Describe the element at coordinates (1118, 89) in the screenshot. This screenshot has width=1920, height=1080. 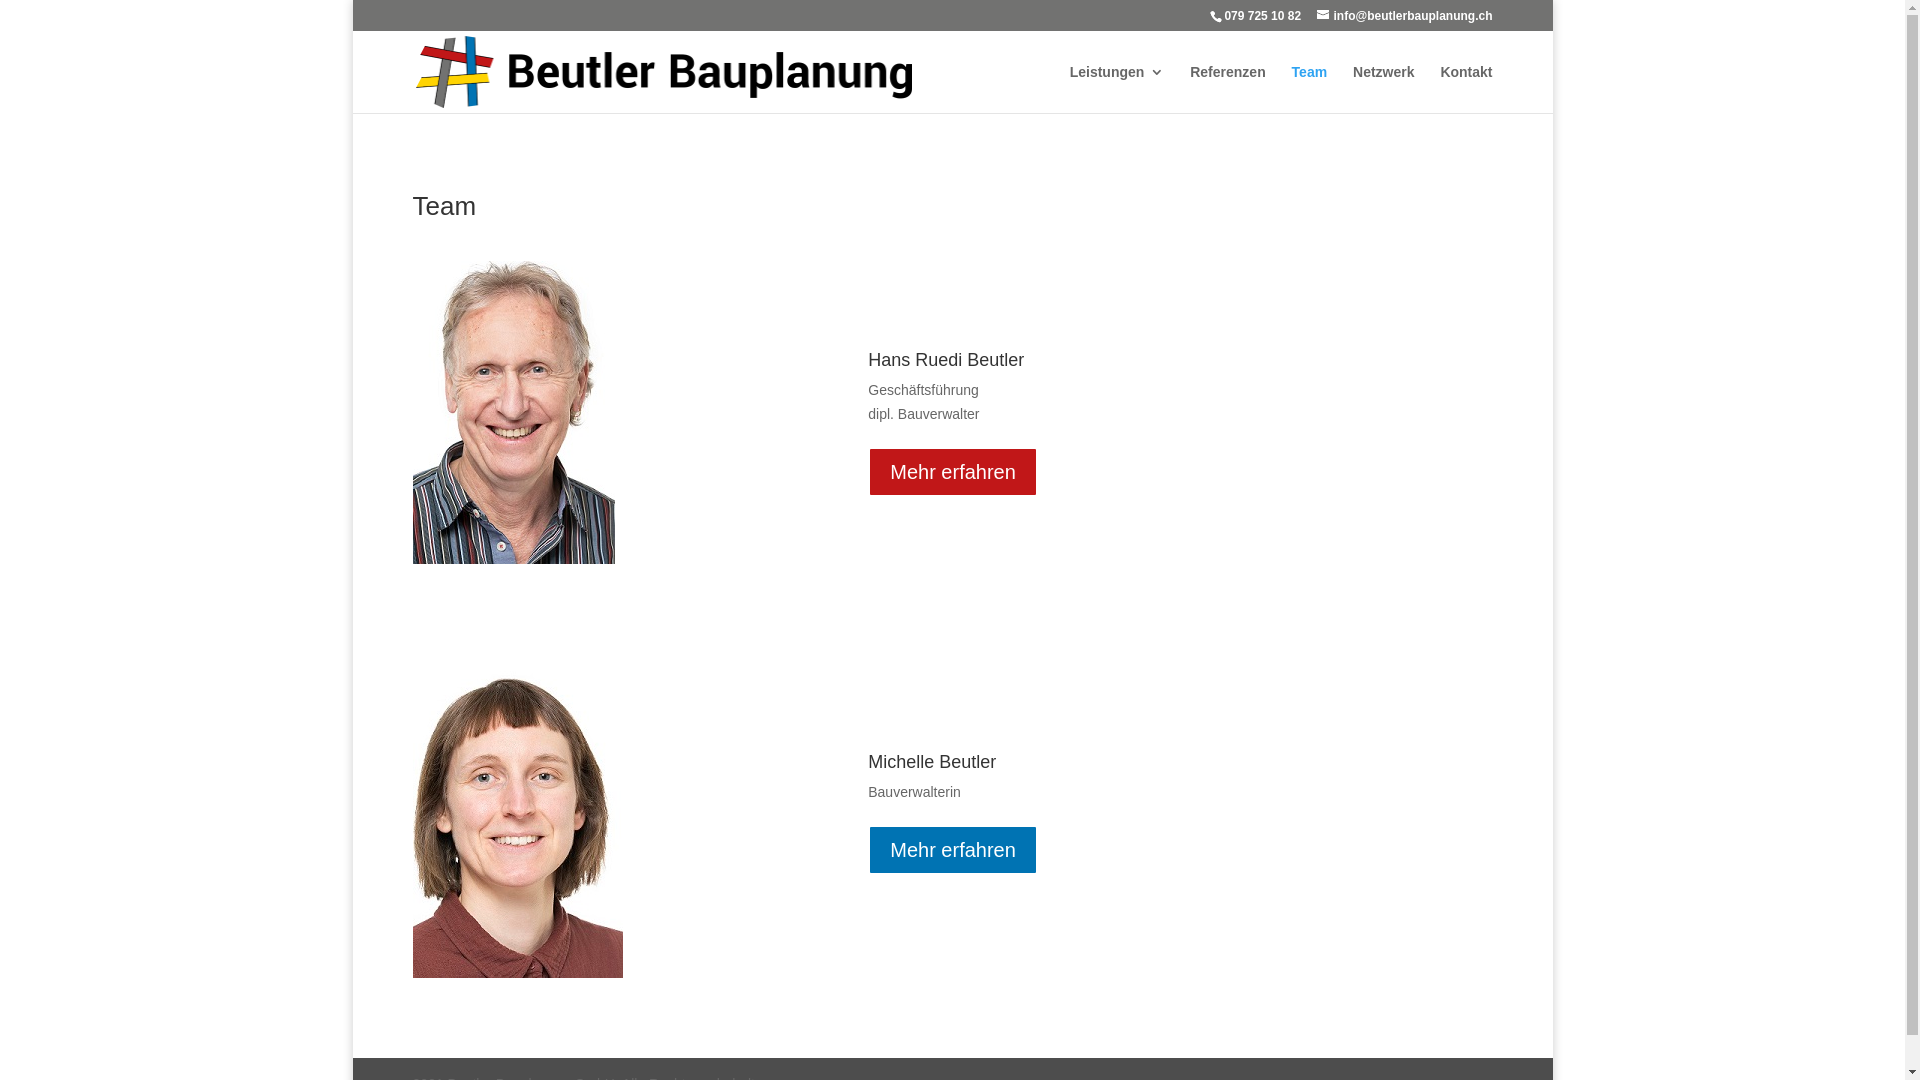
I see `Leistungen` at that location.